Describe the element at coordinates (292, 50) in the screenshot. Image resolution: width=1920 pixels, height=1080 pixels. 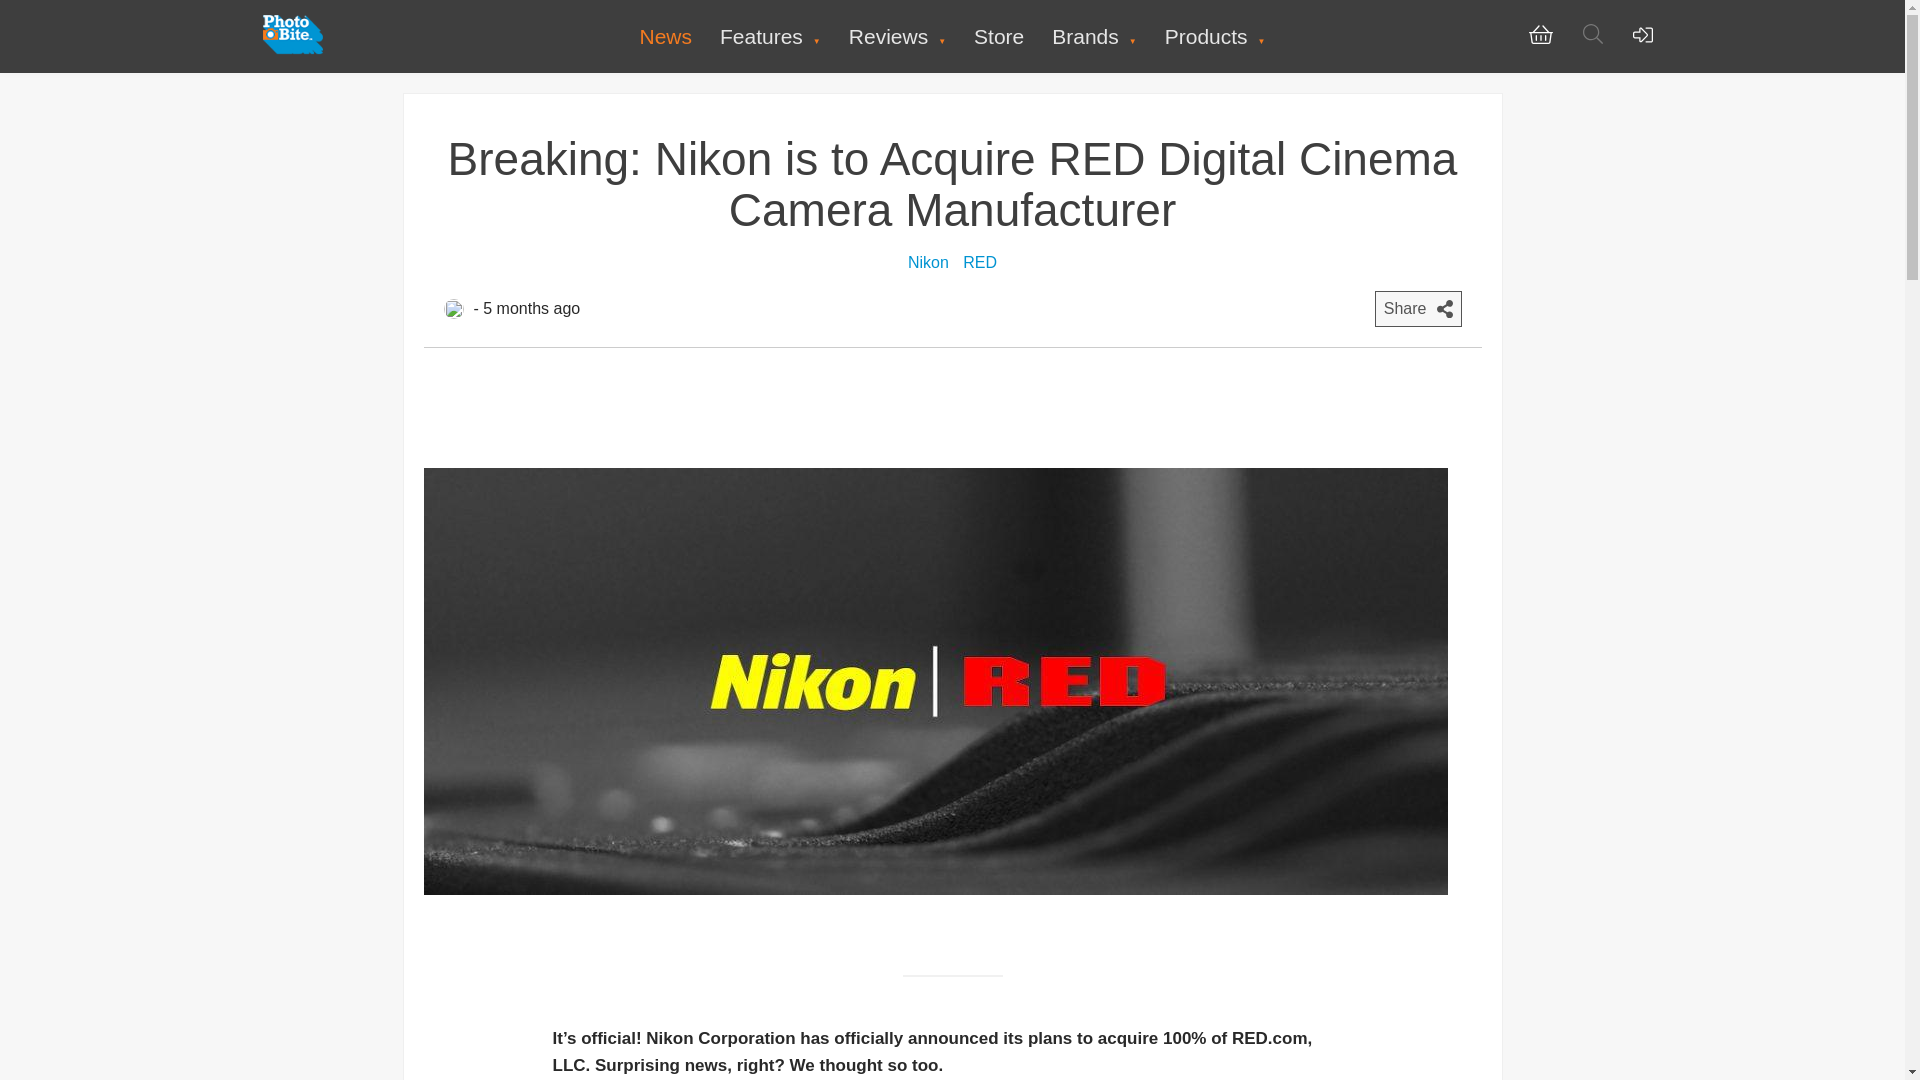
I see `Back to PhotoBite home` at that location.